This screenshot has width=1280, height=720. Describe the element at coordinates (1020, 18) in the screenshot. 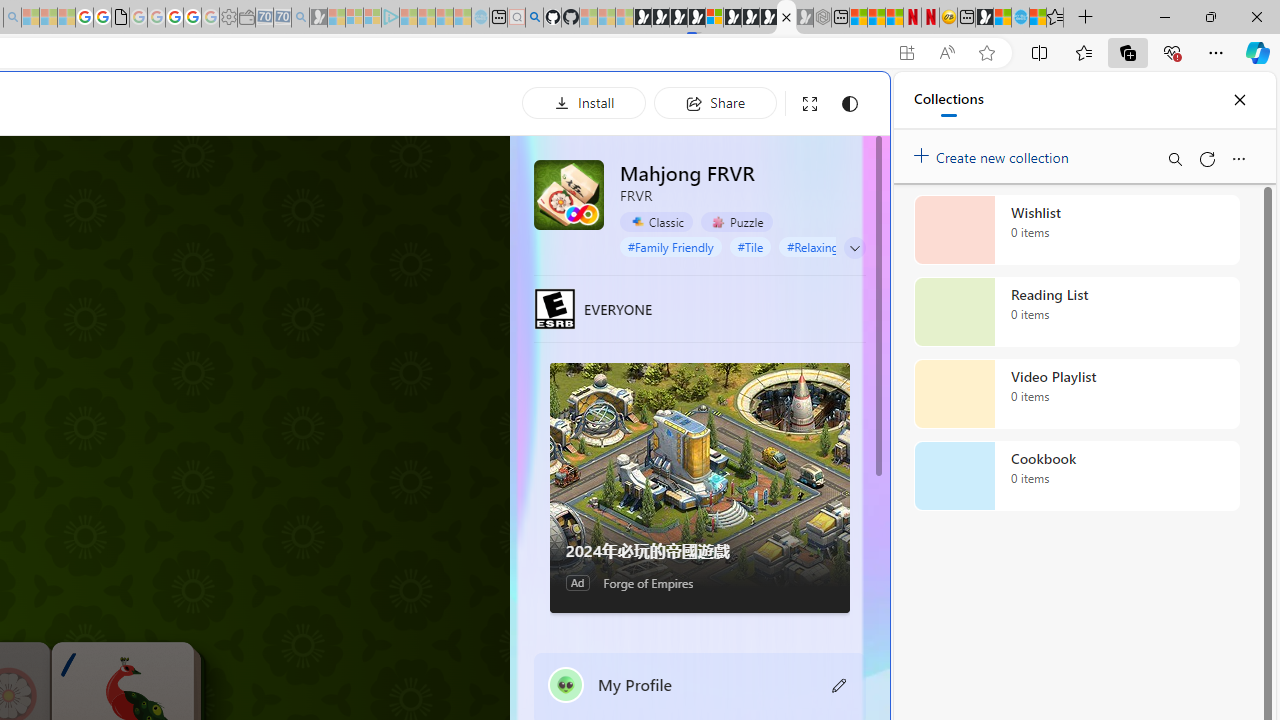

I see `Services - Maintenance | Sky Blue Bikes - Sky Blue Bikes` at that location.